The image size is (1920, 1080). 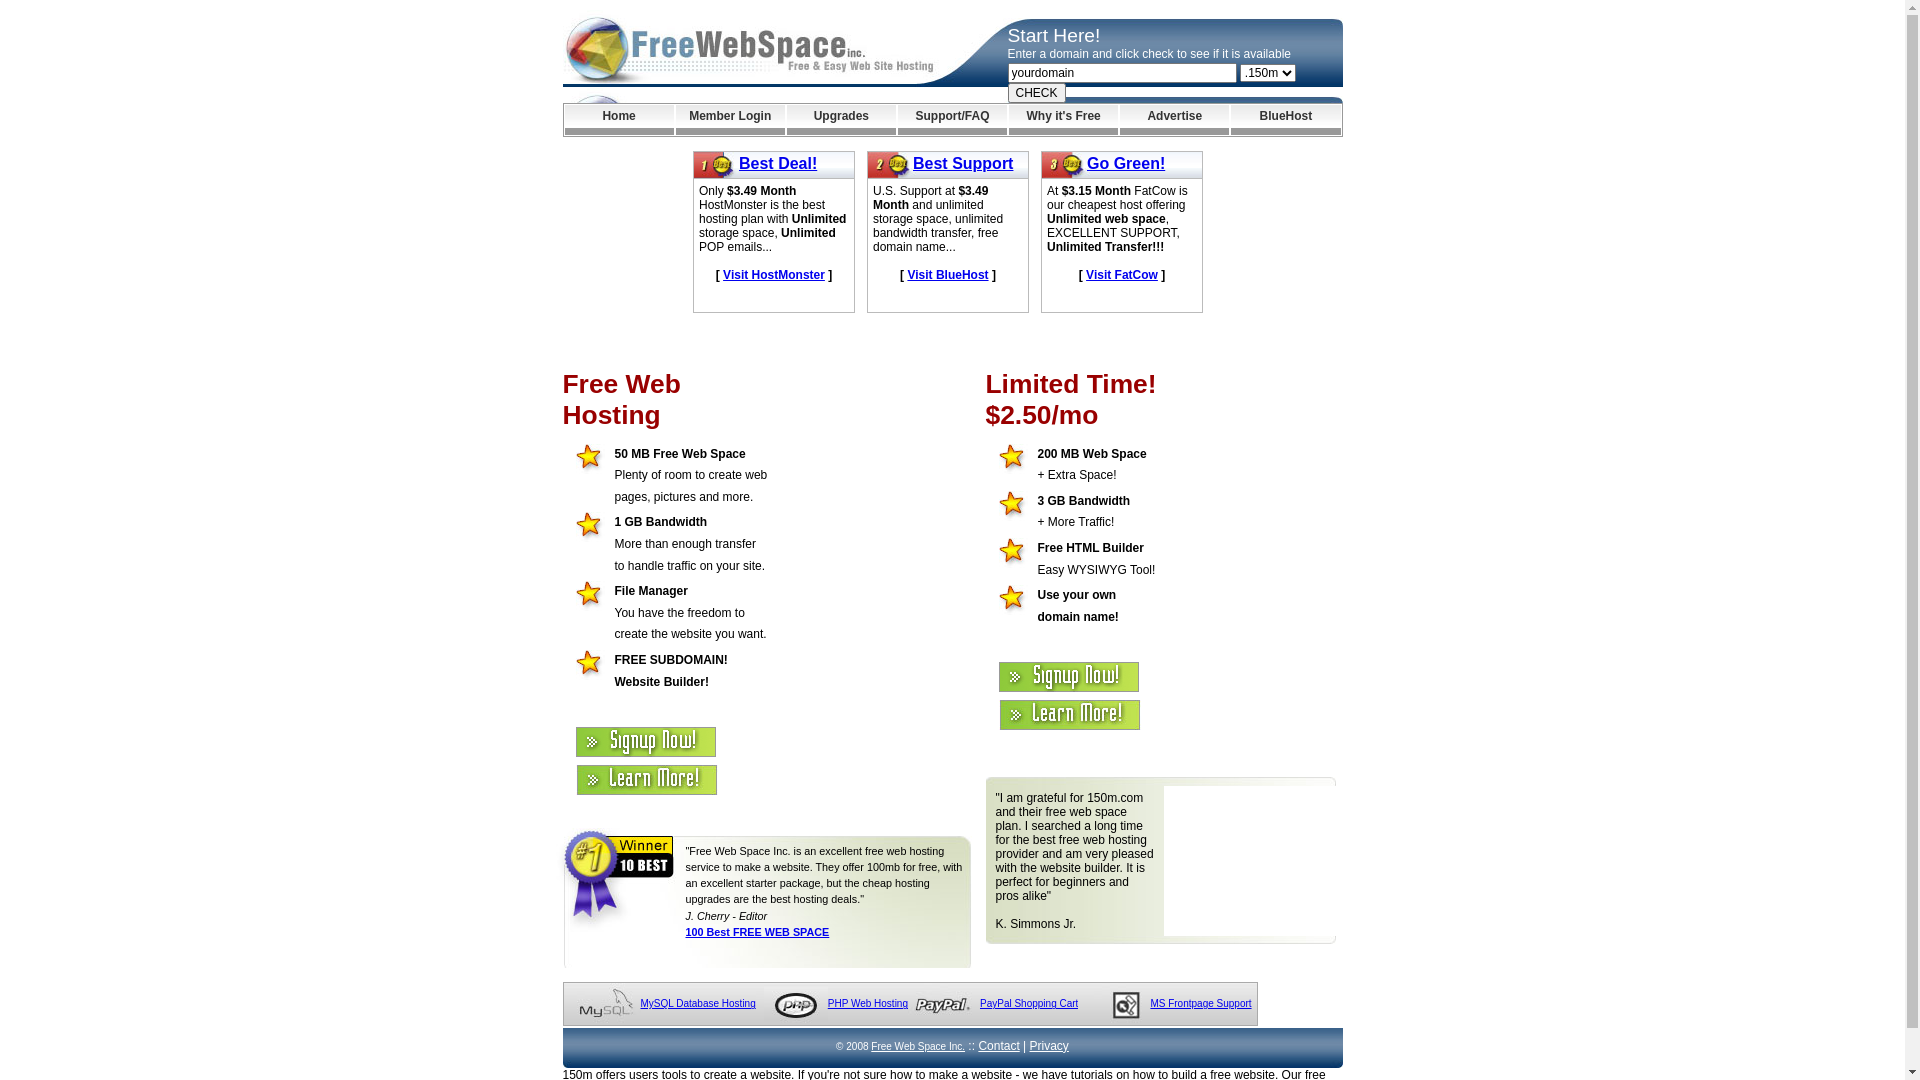 What do you see at coordinates (842, 120) in the screenshot?
I see `Upgrades` at bounding box center [842, 120].